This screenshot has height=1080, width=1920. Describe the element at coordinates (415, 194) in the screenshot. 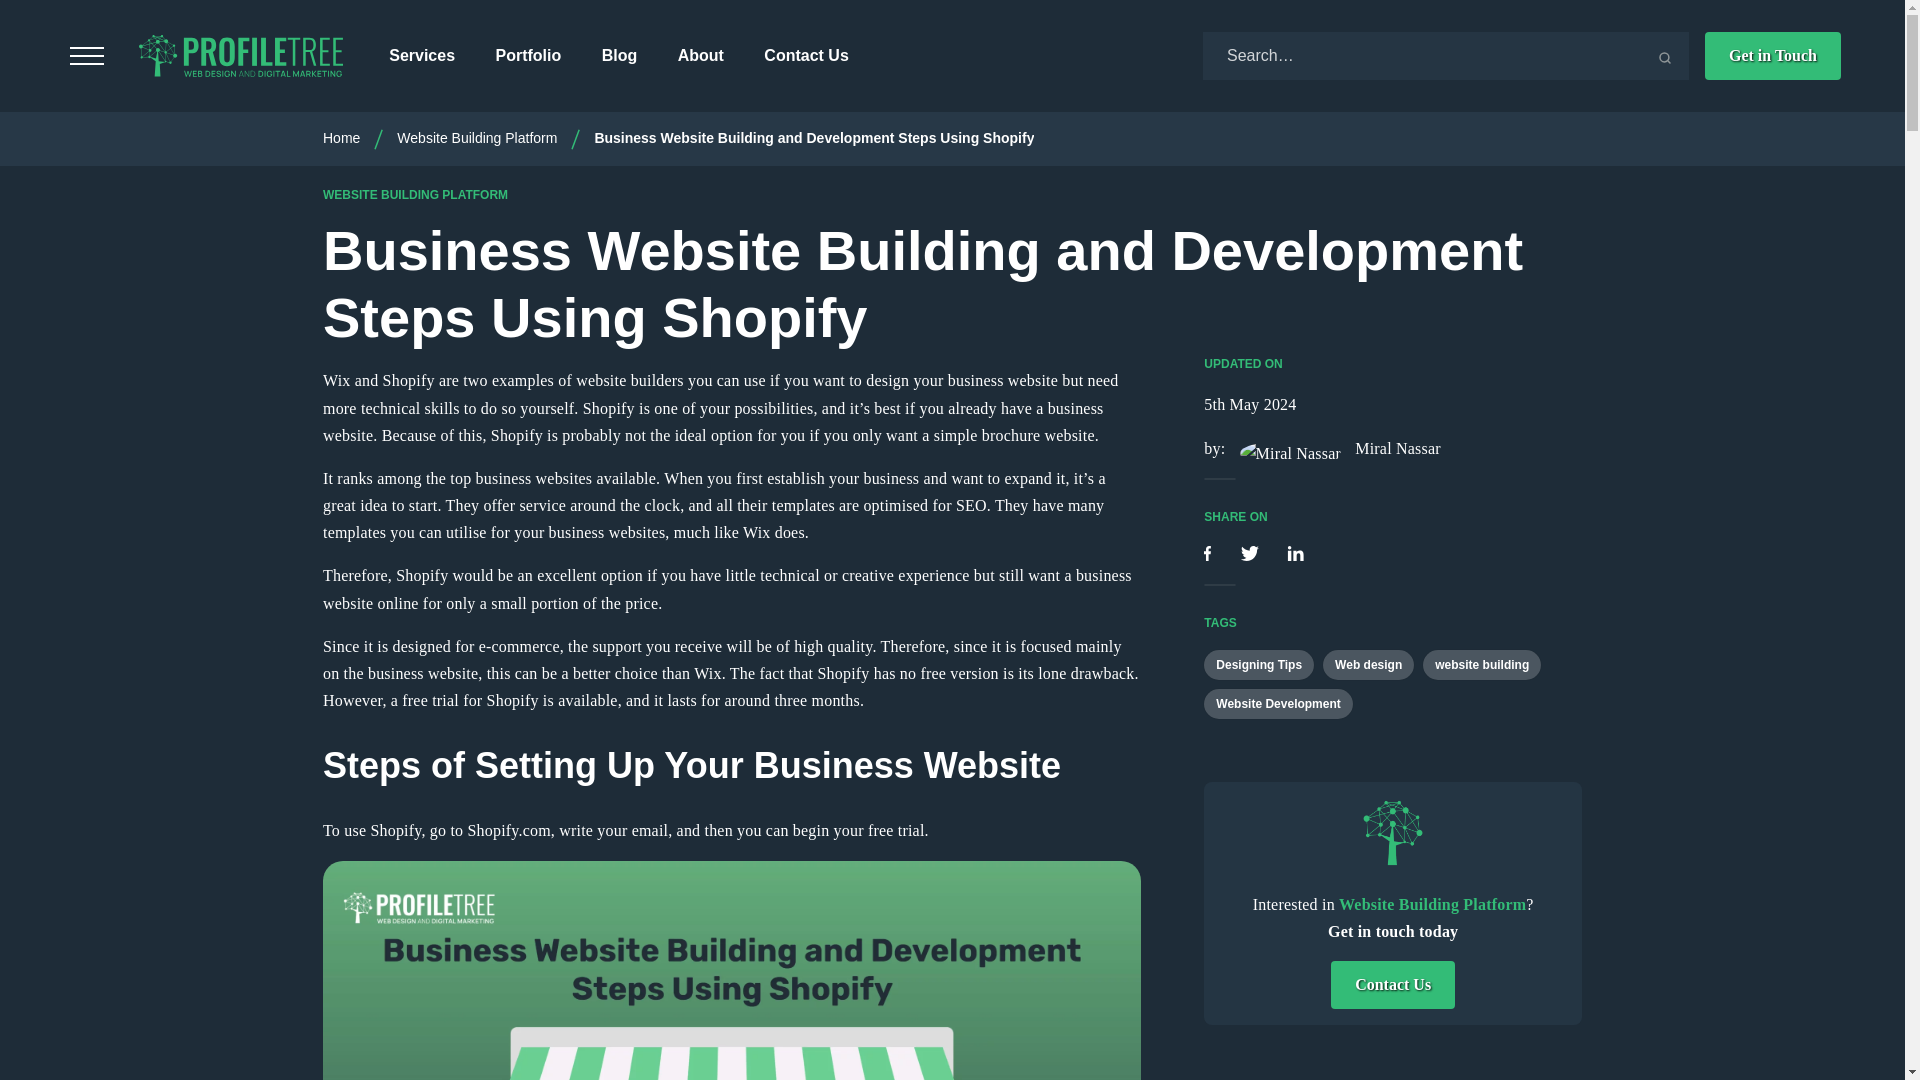

I see `WEBSITE BUILDING PLATFORM` at that location.